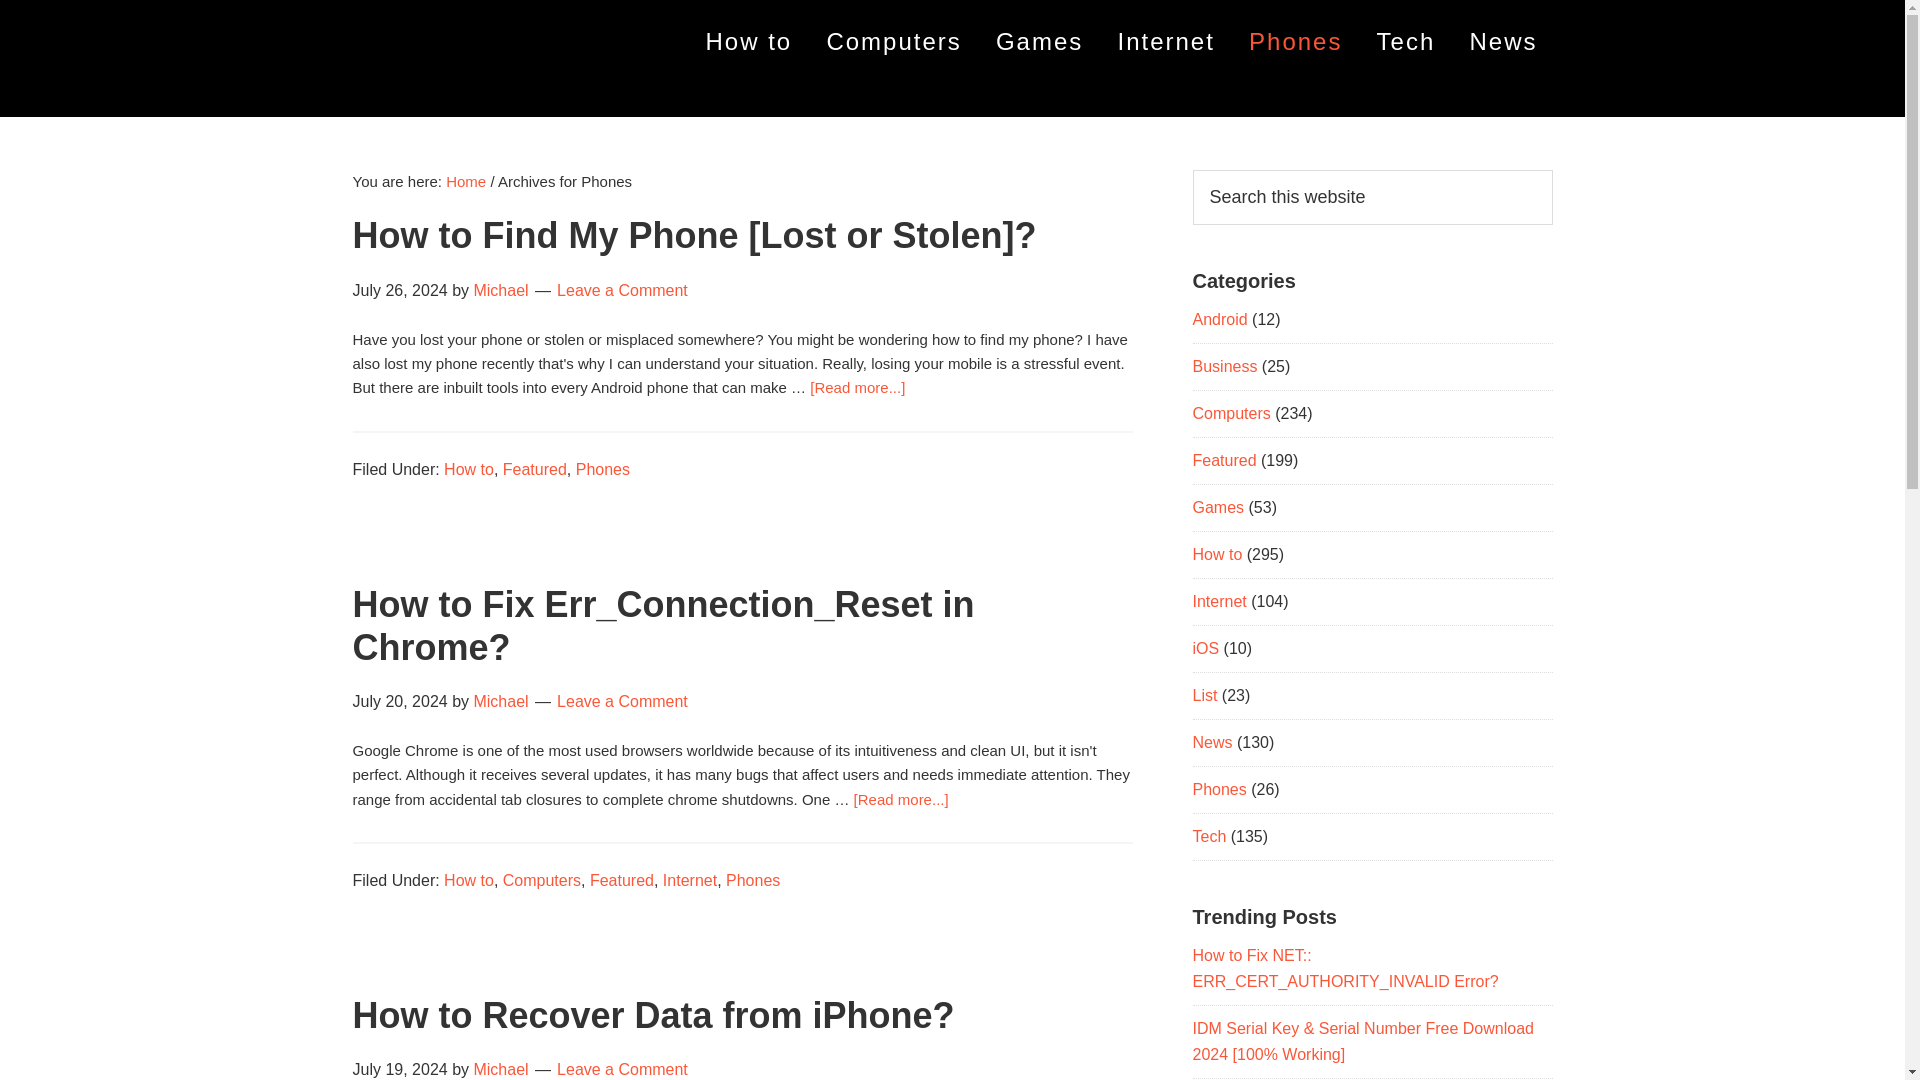 This screenshot has width=1920, height=1080. I want to click on Phones, so click(752, 880).